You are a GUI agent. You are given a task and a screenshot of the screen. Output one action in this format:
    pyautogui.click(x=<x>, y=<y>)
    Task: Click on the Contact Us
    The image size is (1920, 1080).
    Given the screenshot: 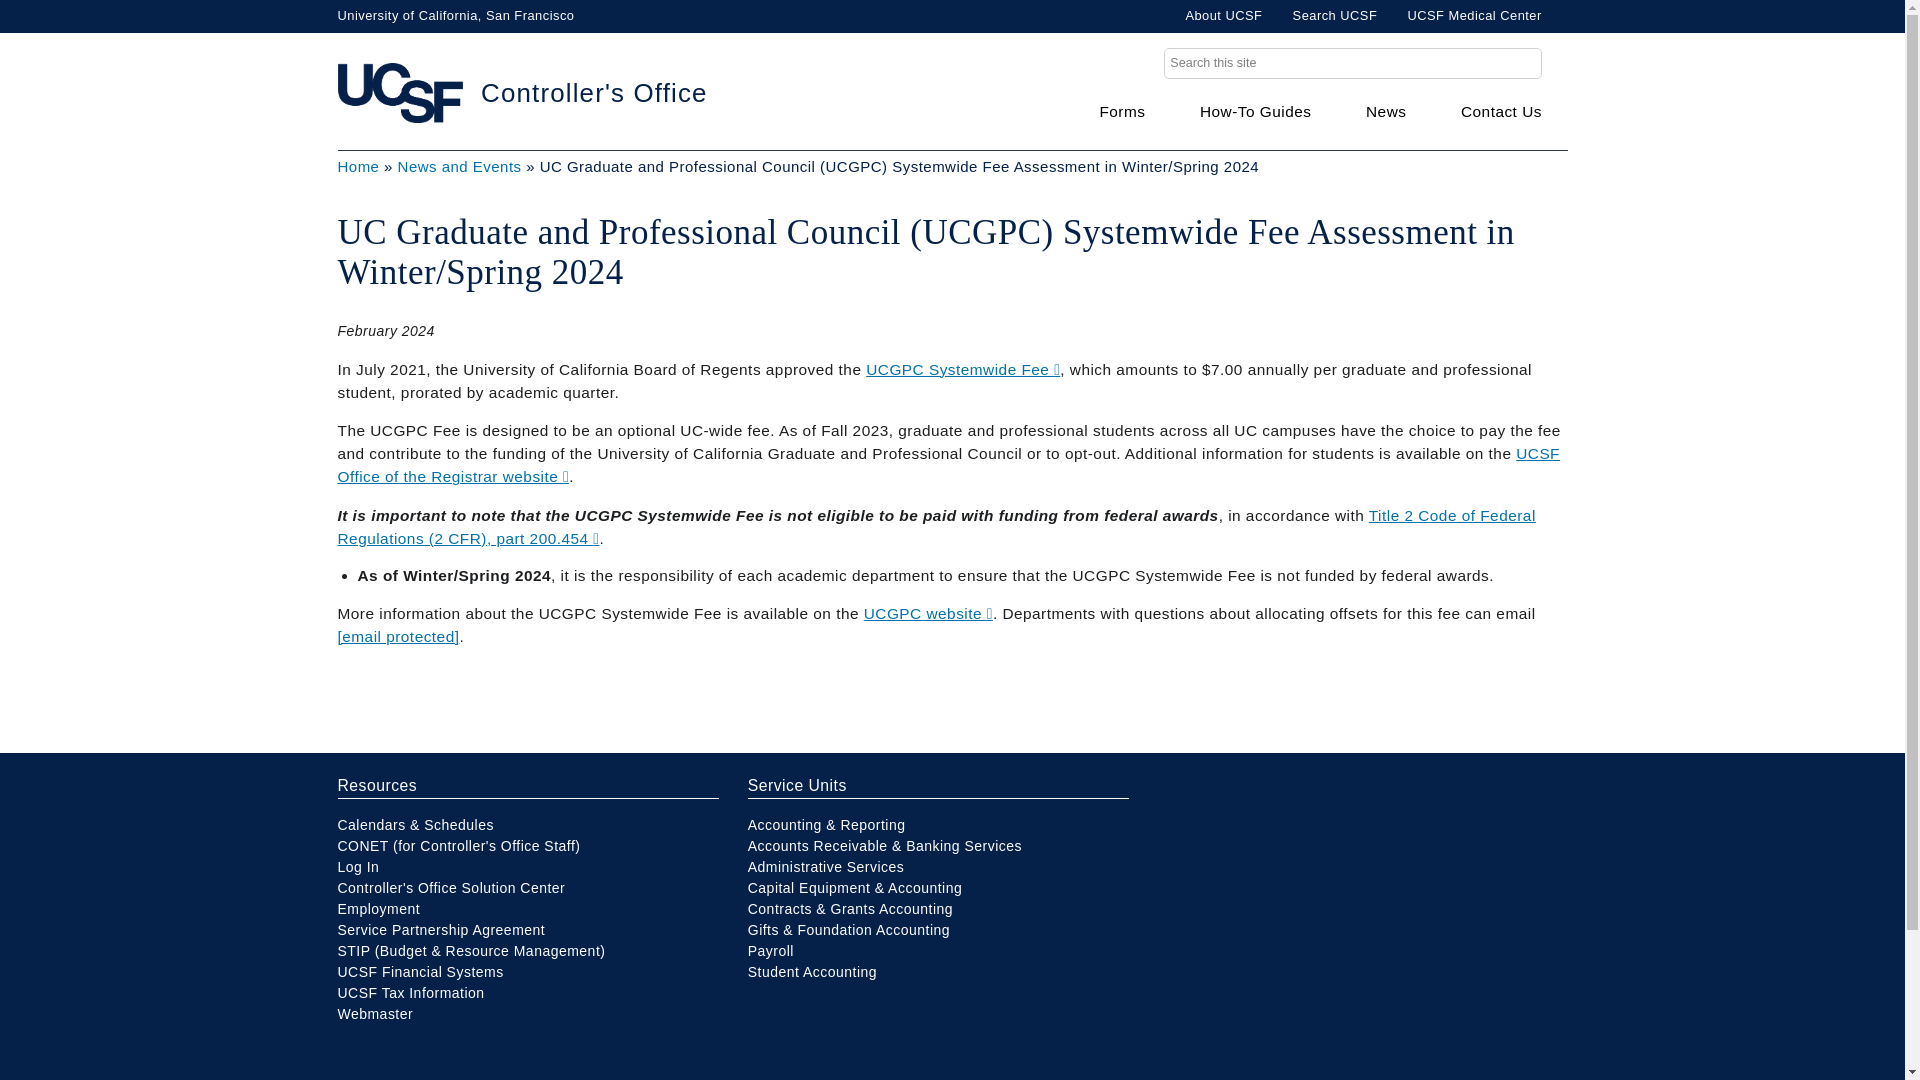 What is the action you would take?
    pyautogui.click(x=1501, y=111)
    